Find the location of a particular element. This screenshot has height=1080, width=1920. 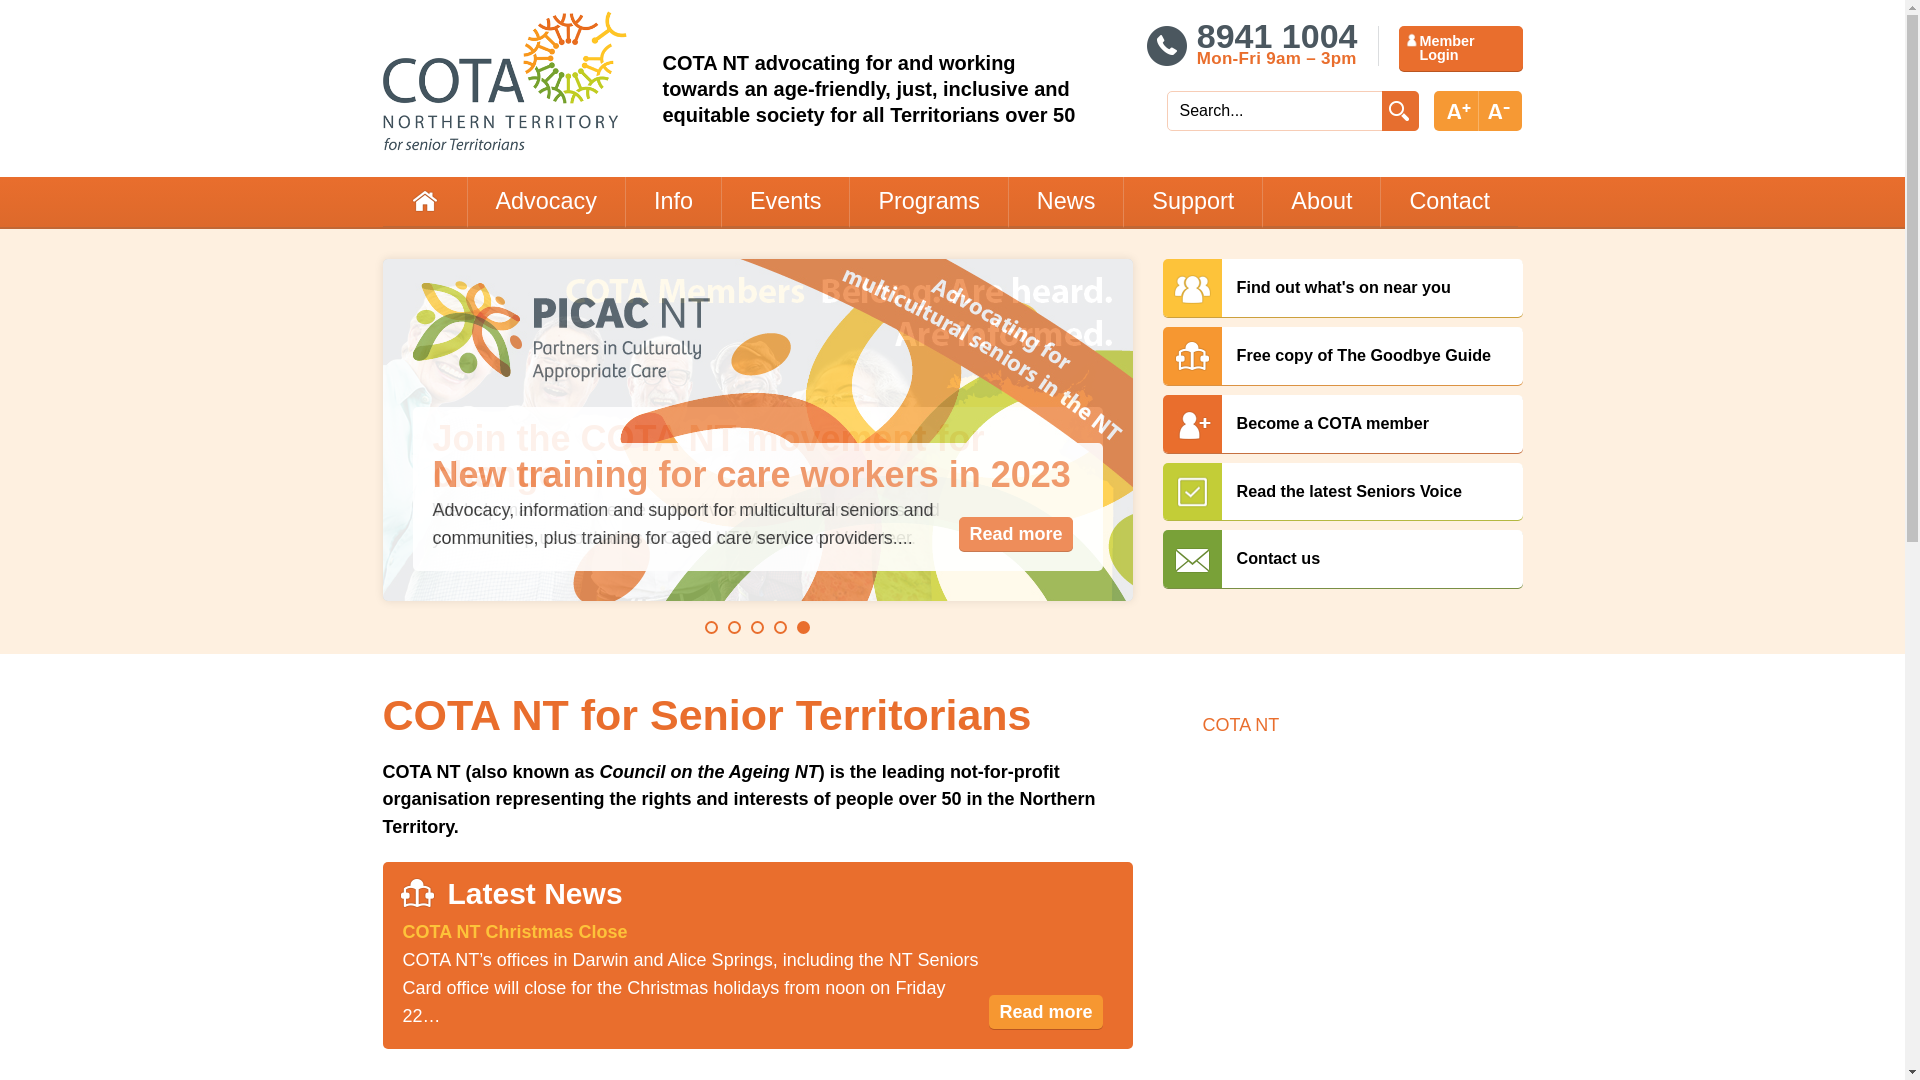

Free copy of The Goodbye Guide is located at coordinates (1342, 356).